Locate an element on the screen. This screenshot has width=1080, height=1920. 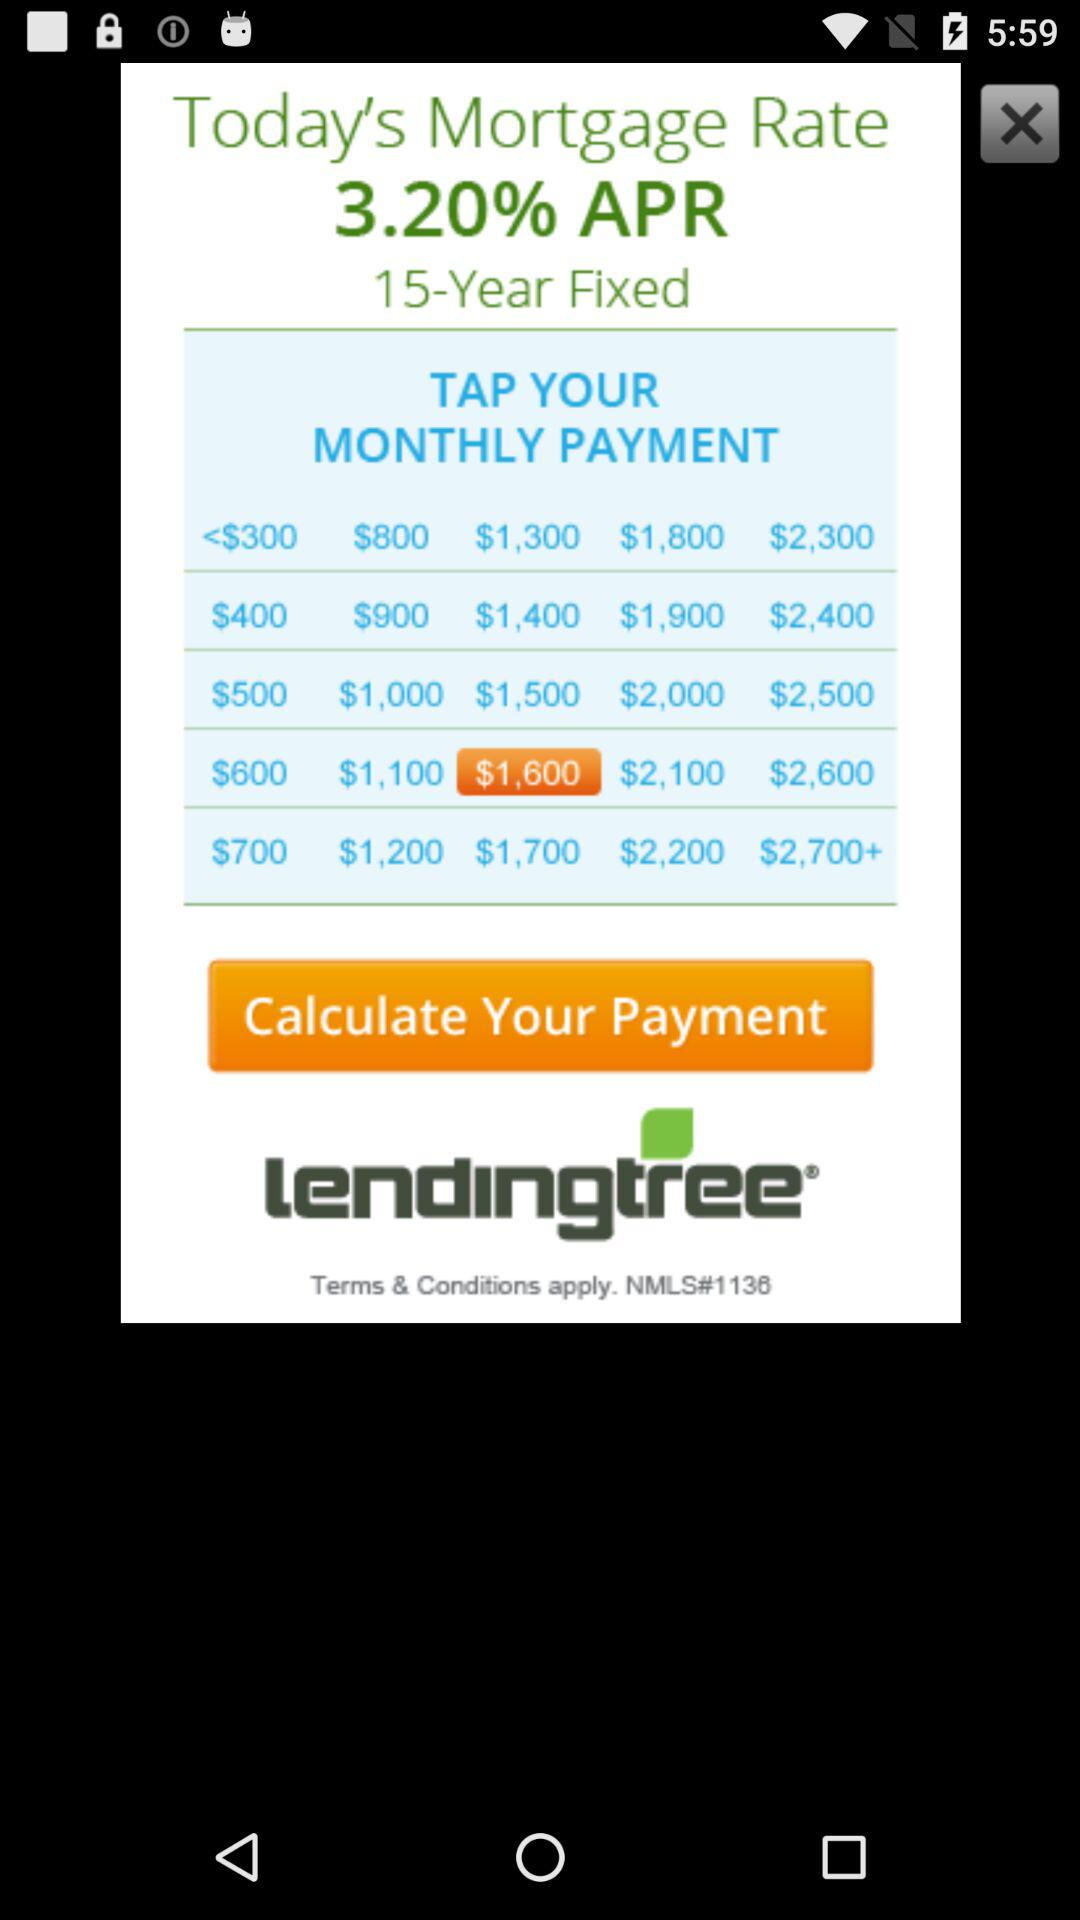
exit advertisement is located at coordinates (1014, 128).